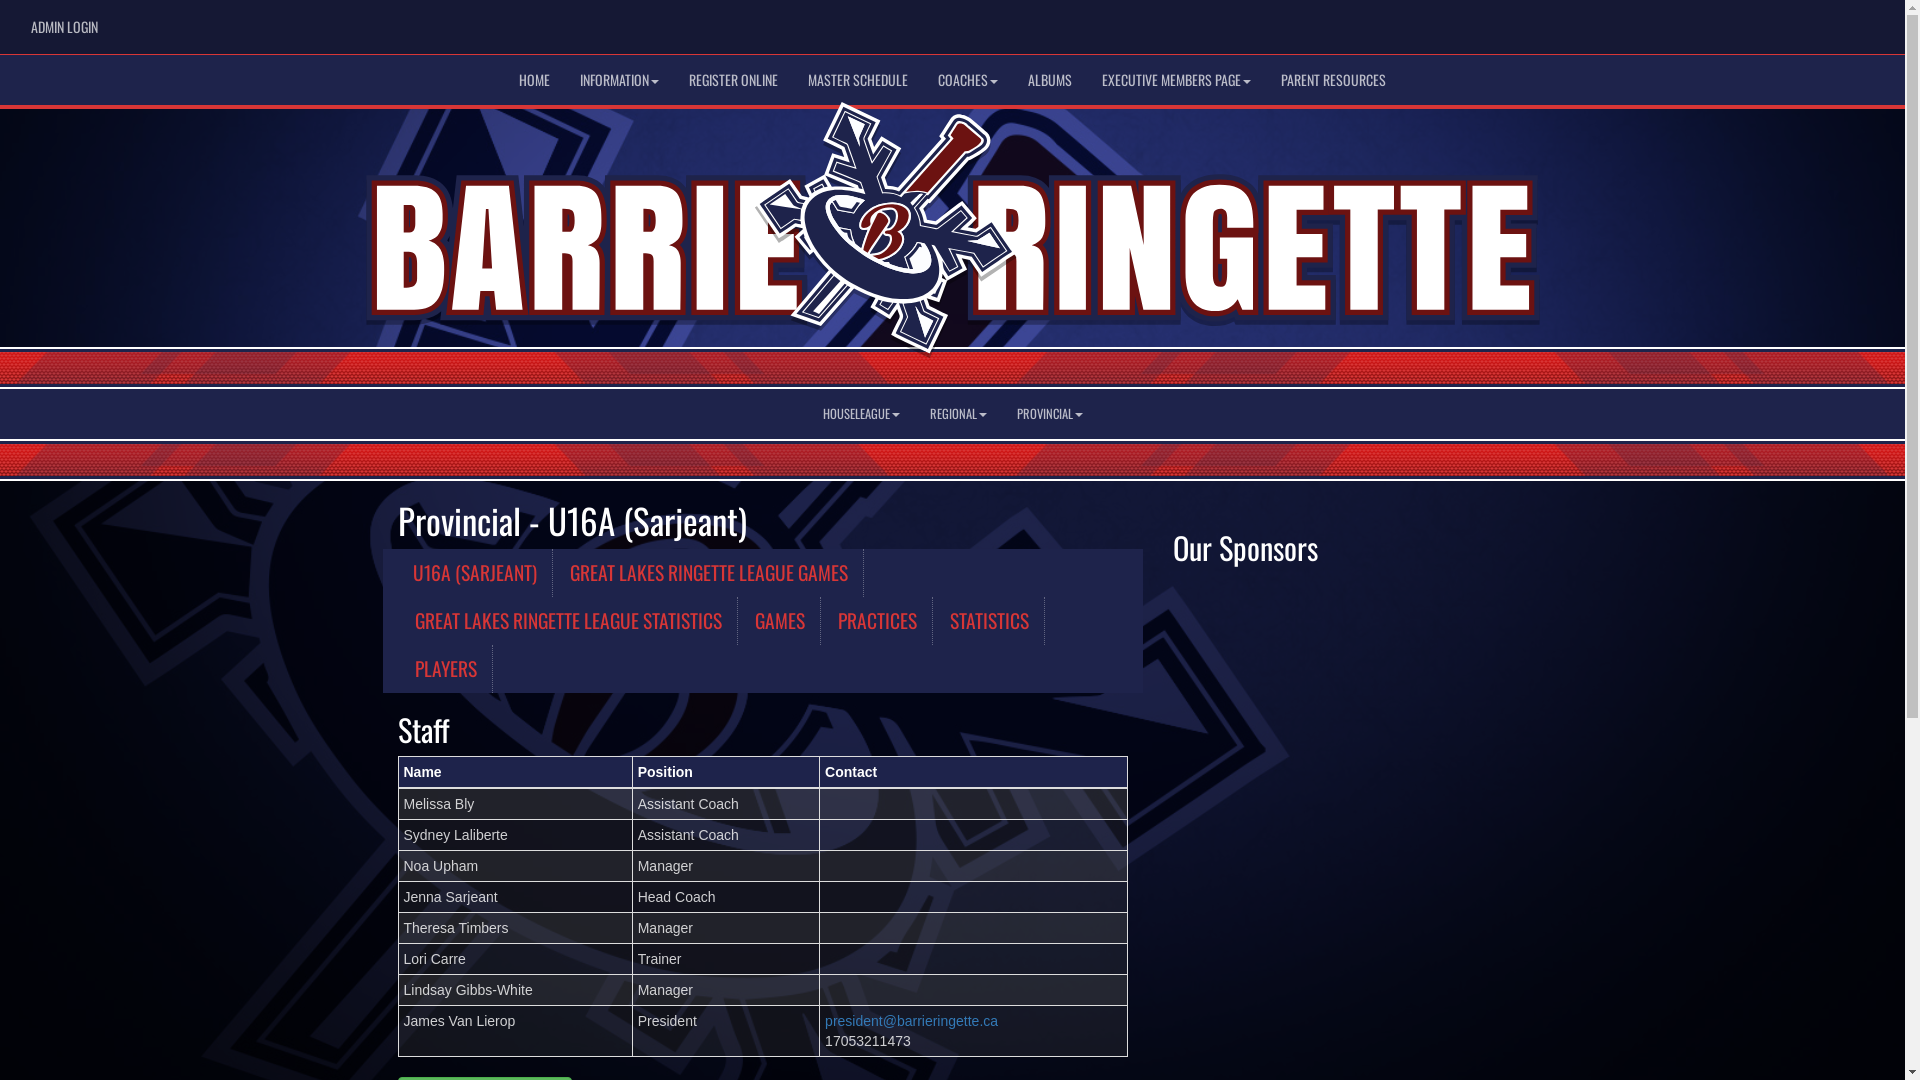  I want to click on  ADMIN LOGIN
ADMIN LOGIN, so click(63, 27).